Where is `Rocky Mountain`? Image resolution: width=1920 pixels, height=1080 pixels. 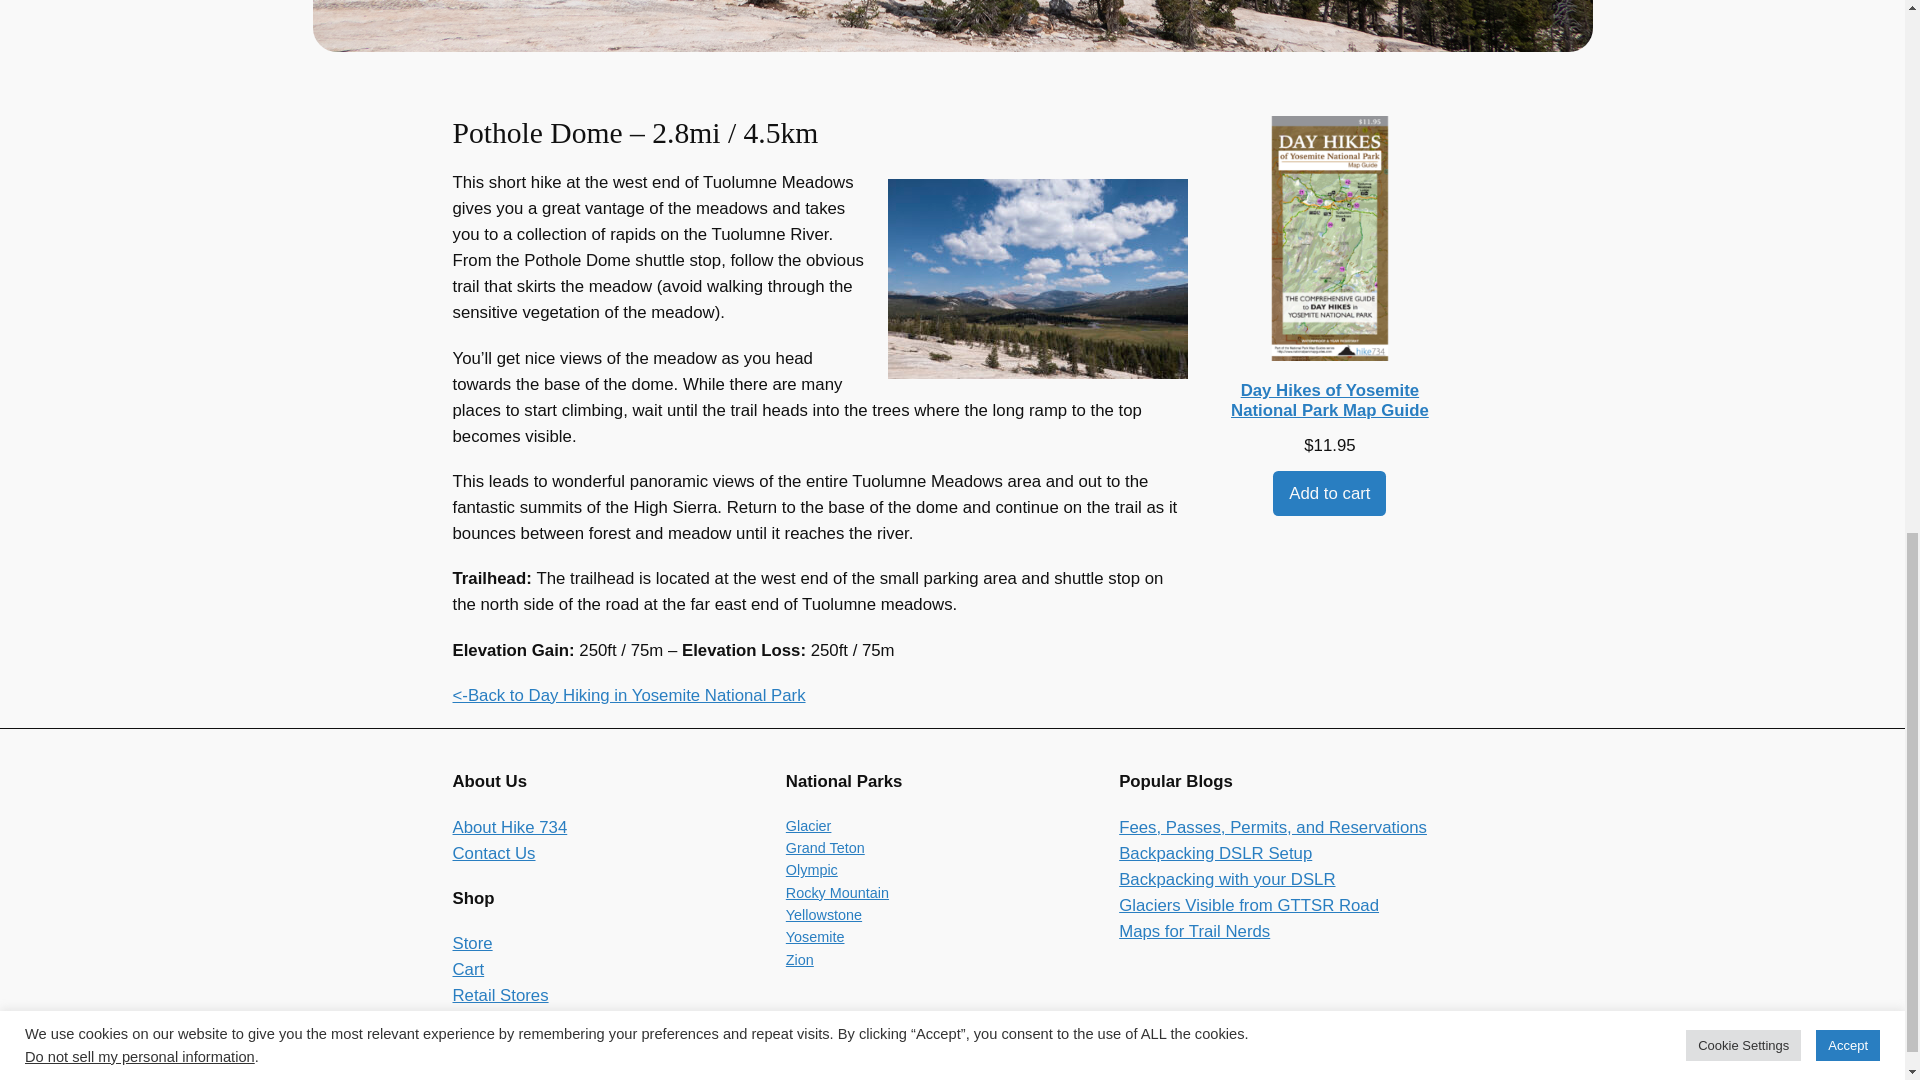 Rocky Mountain is located at coordinates (836, 892).